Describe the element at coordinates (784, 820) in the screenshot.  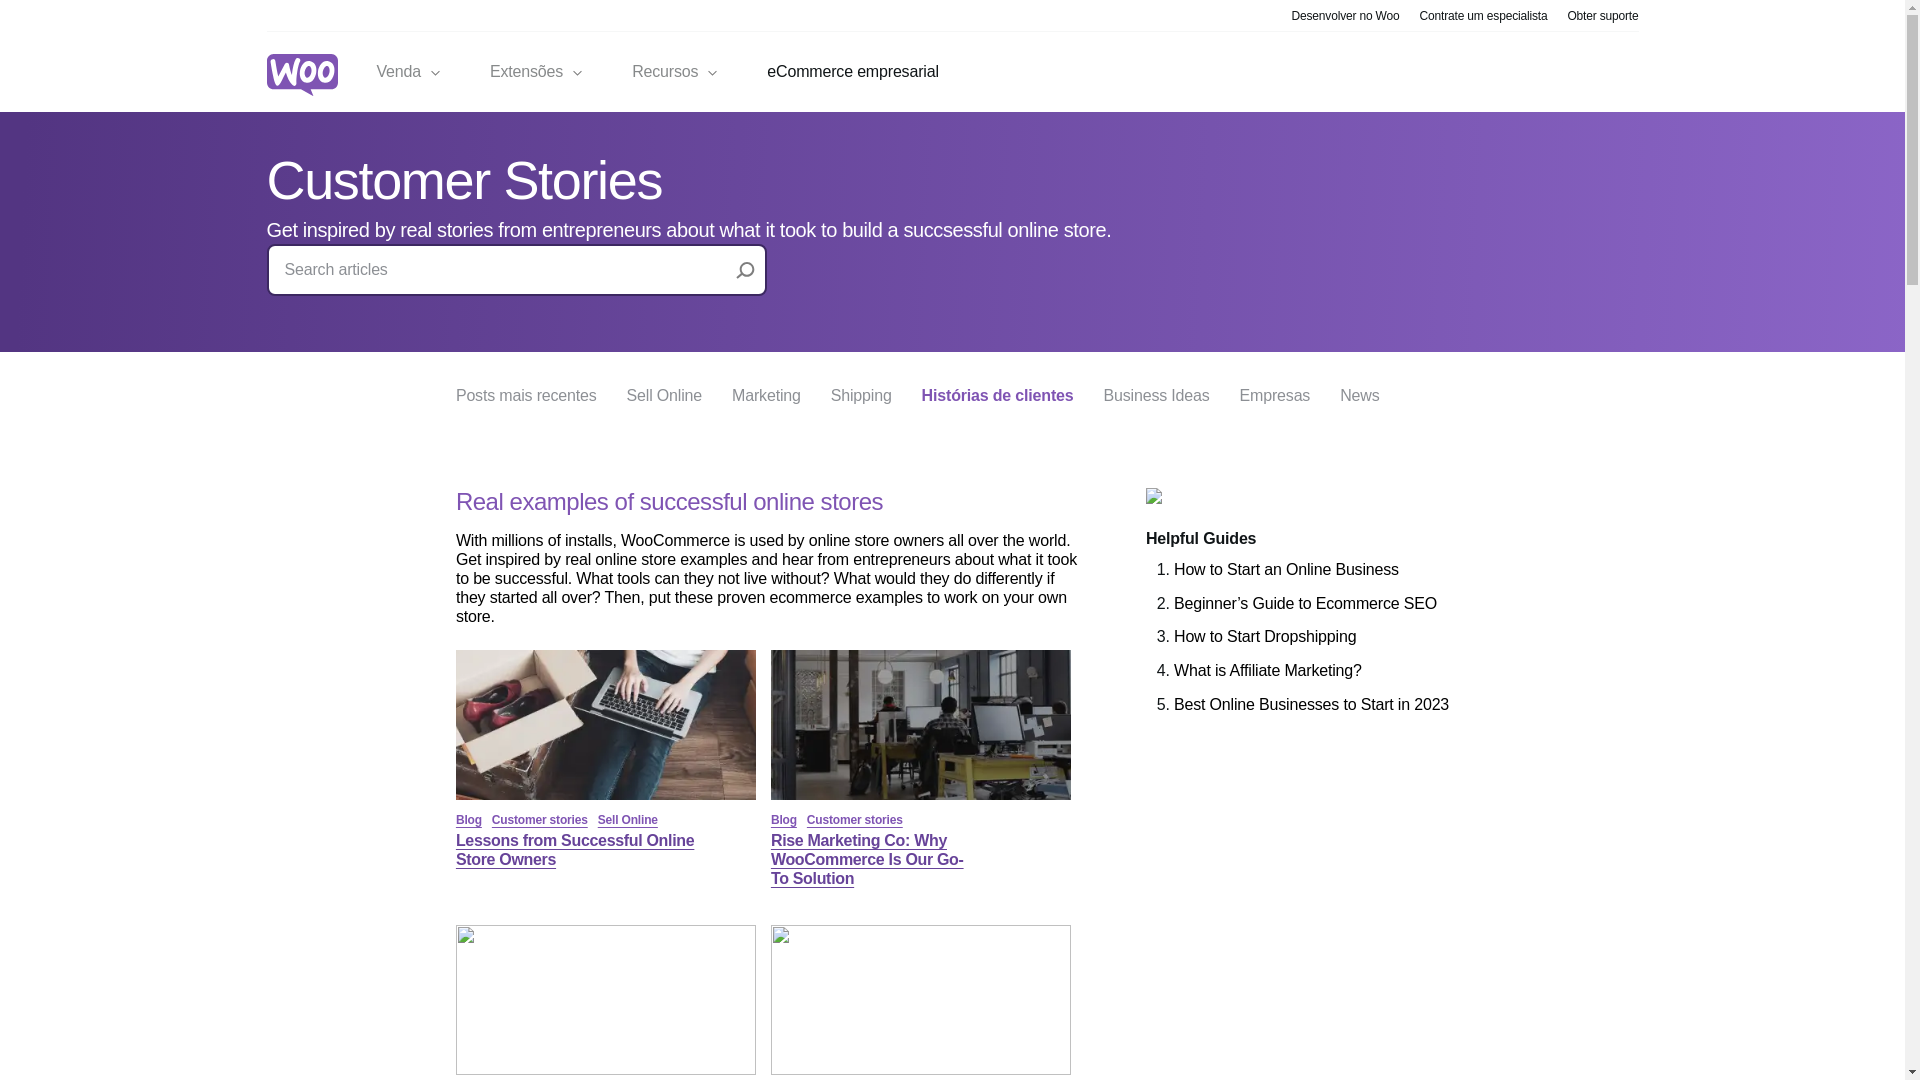
I see `Blog` at that location.